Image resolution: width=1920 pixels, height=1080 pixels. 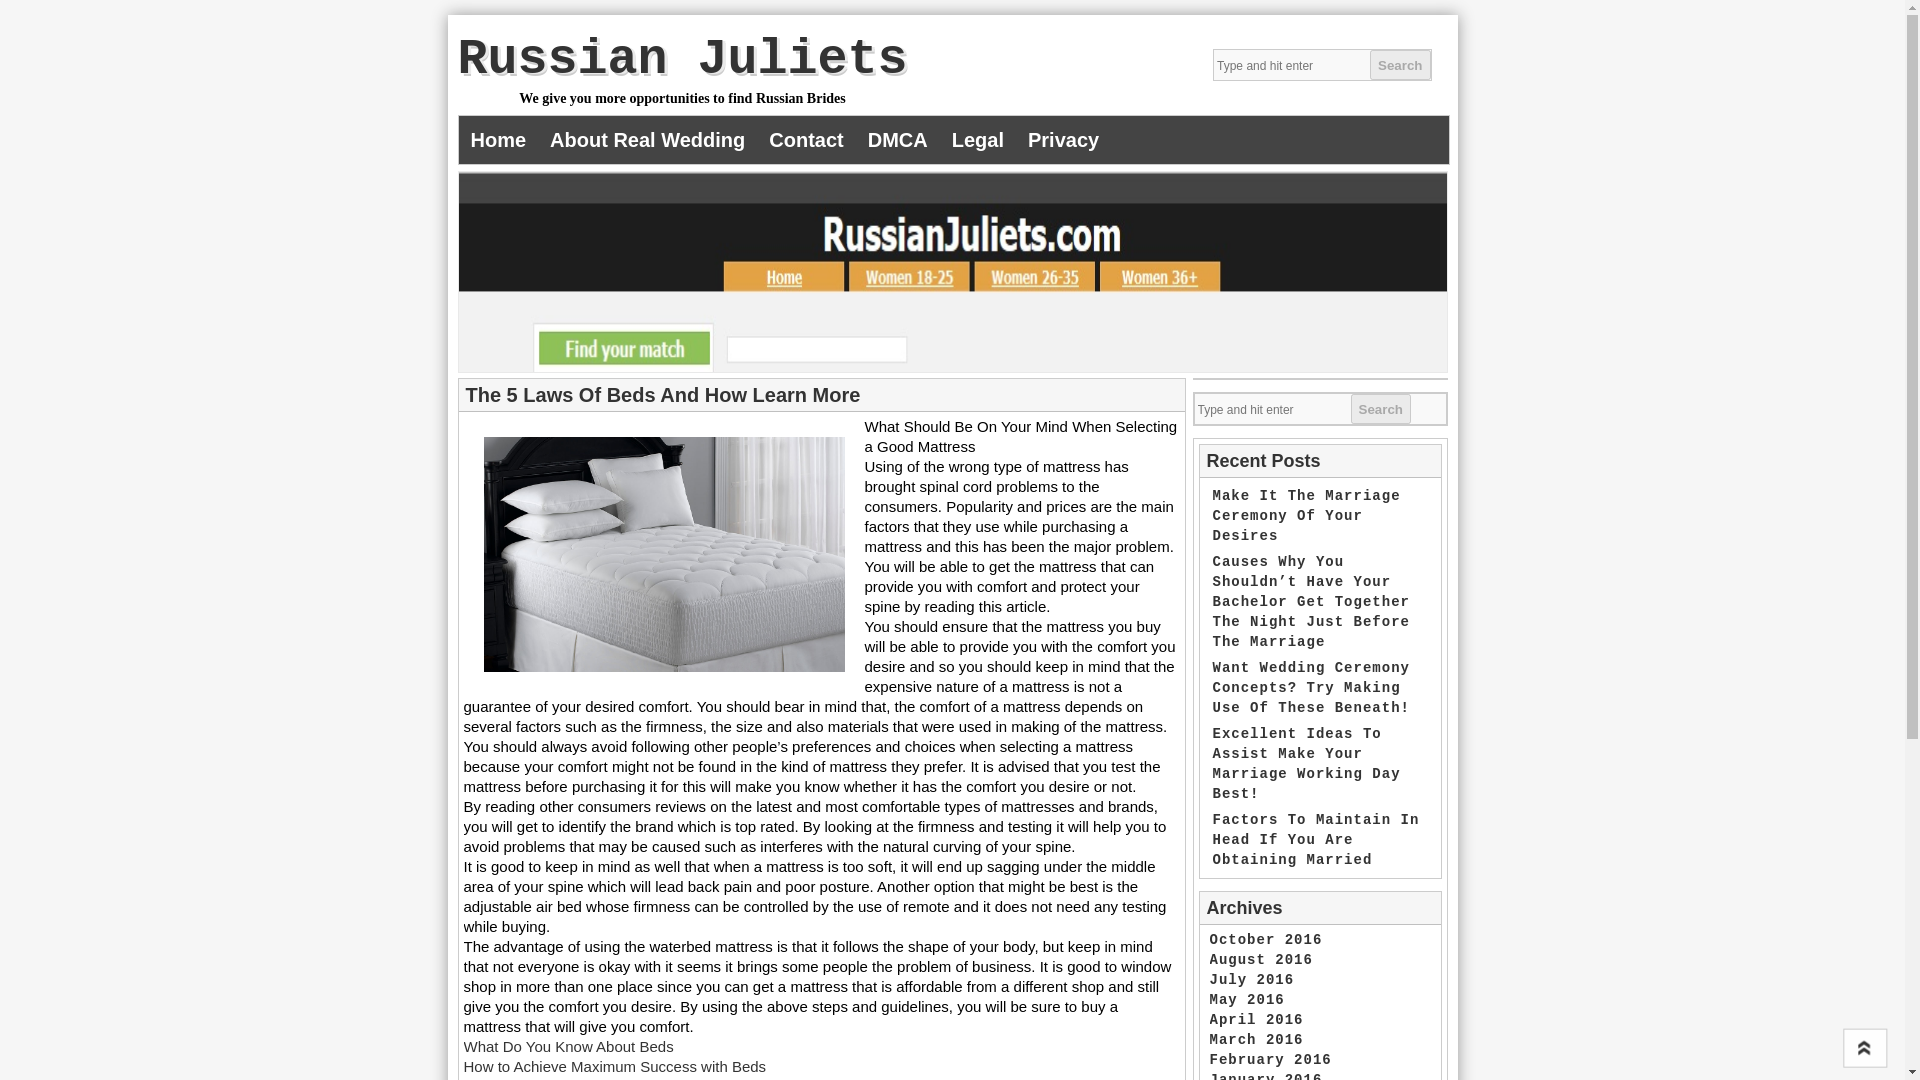 What do you see at coordinates (1305, 516) in the screenshot?
I see `Make It The Marriage Ceremony Of Your Desires` at bounding box center [1305, 516].